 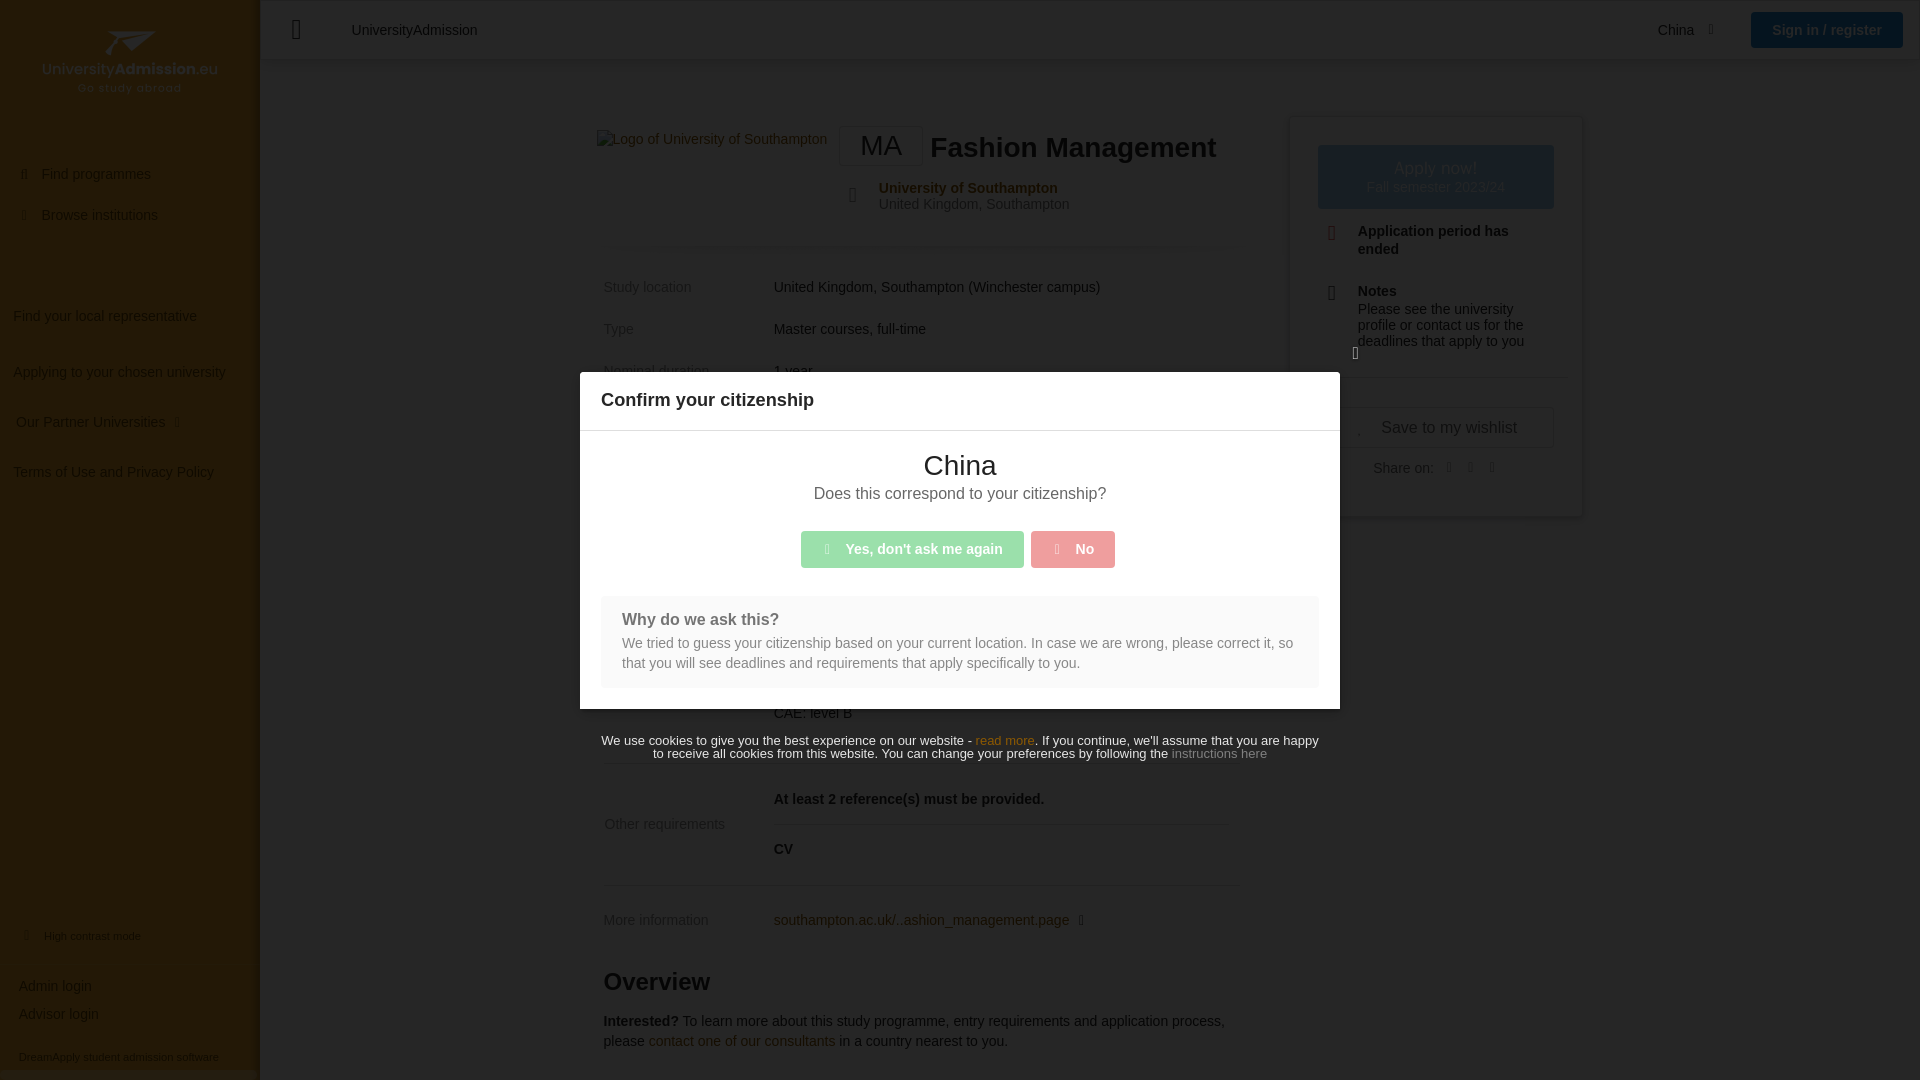 I want to click on Find programmes, so click(x=130, y=174).